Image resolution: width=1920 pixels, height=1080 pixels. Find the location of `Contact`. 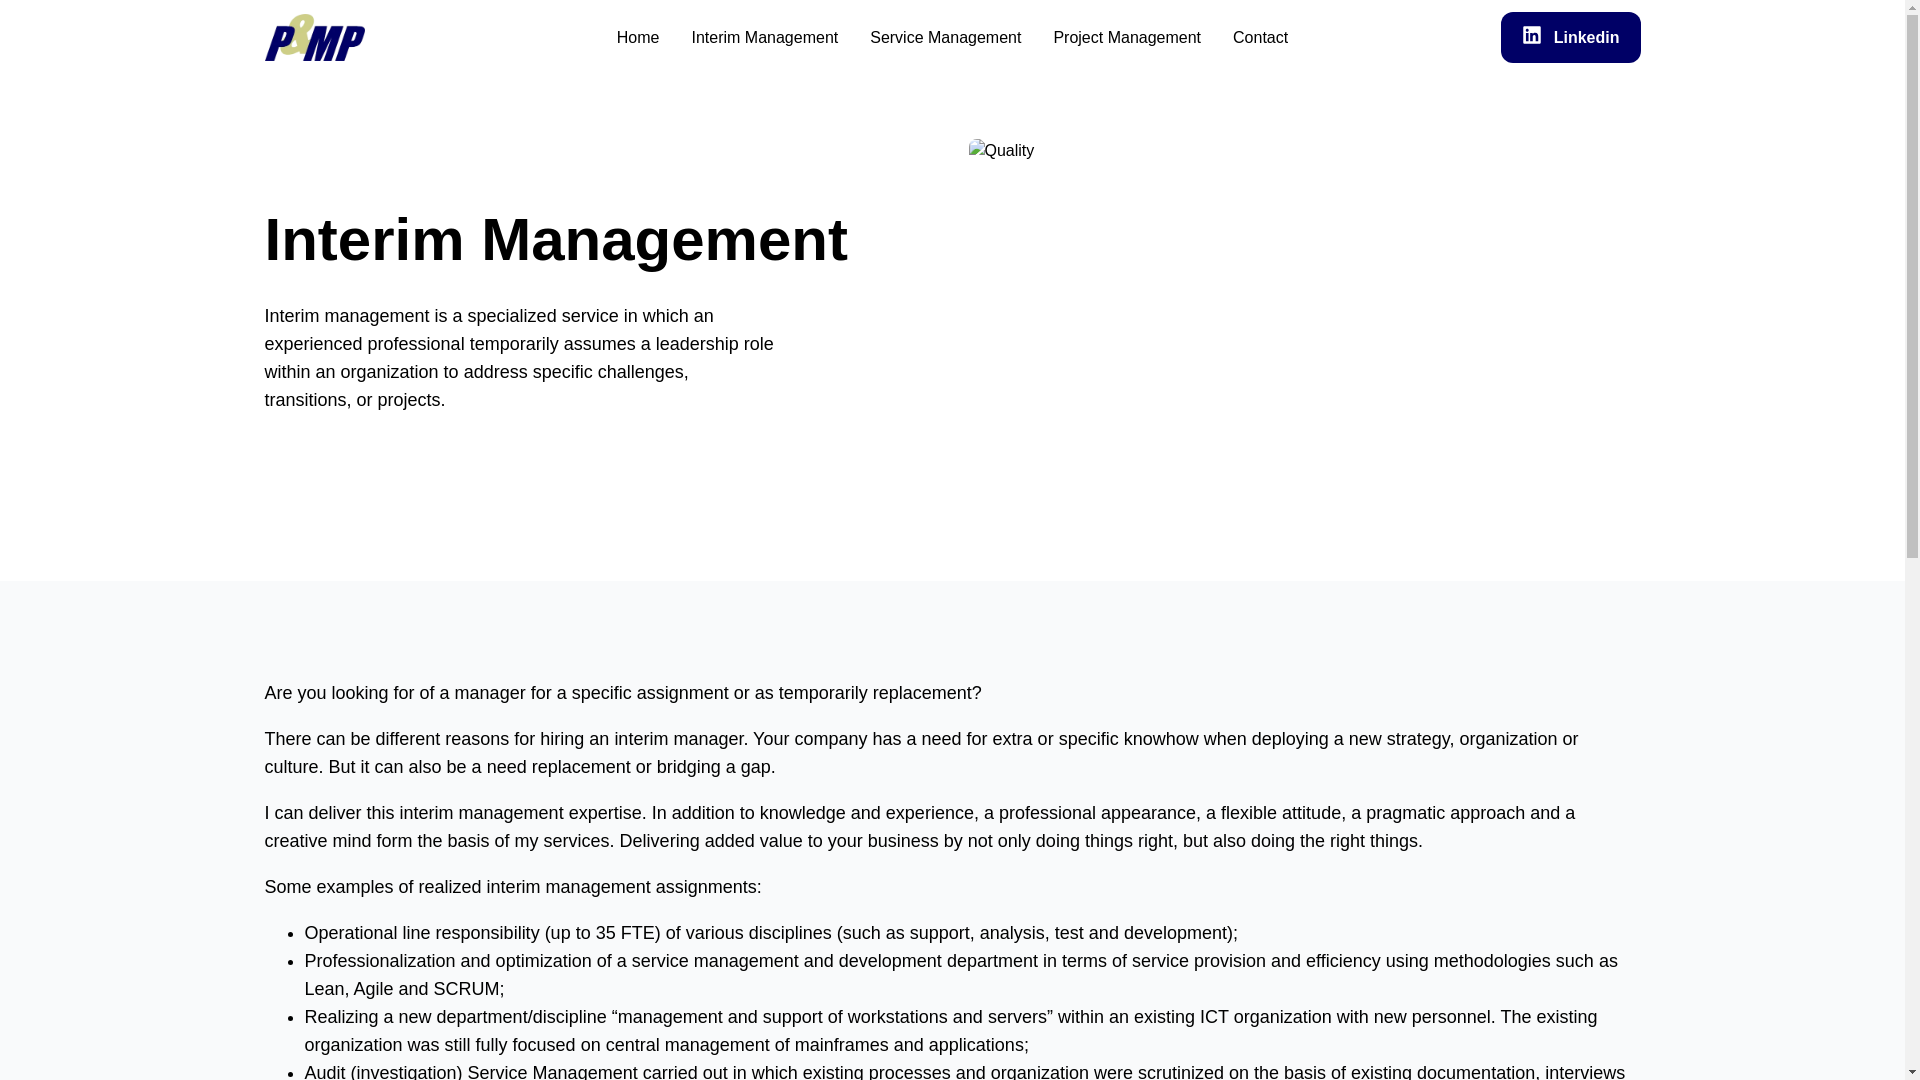

Contact is located at coordinates (1260, 37).